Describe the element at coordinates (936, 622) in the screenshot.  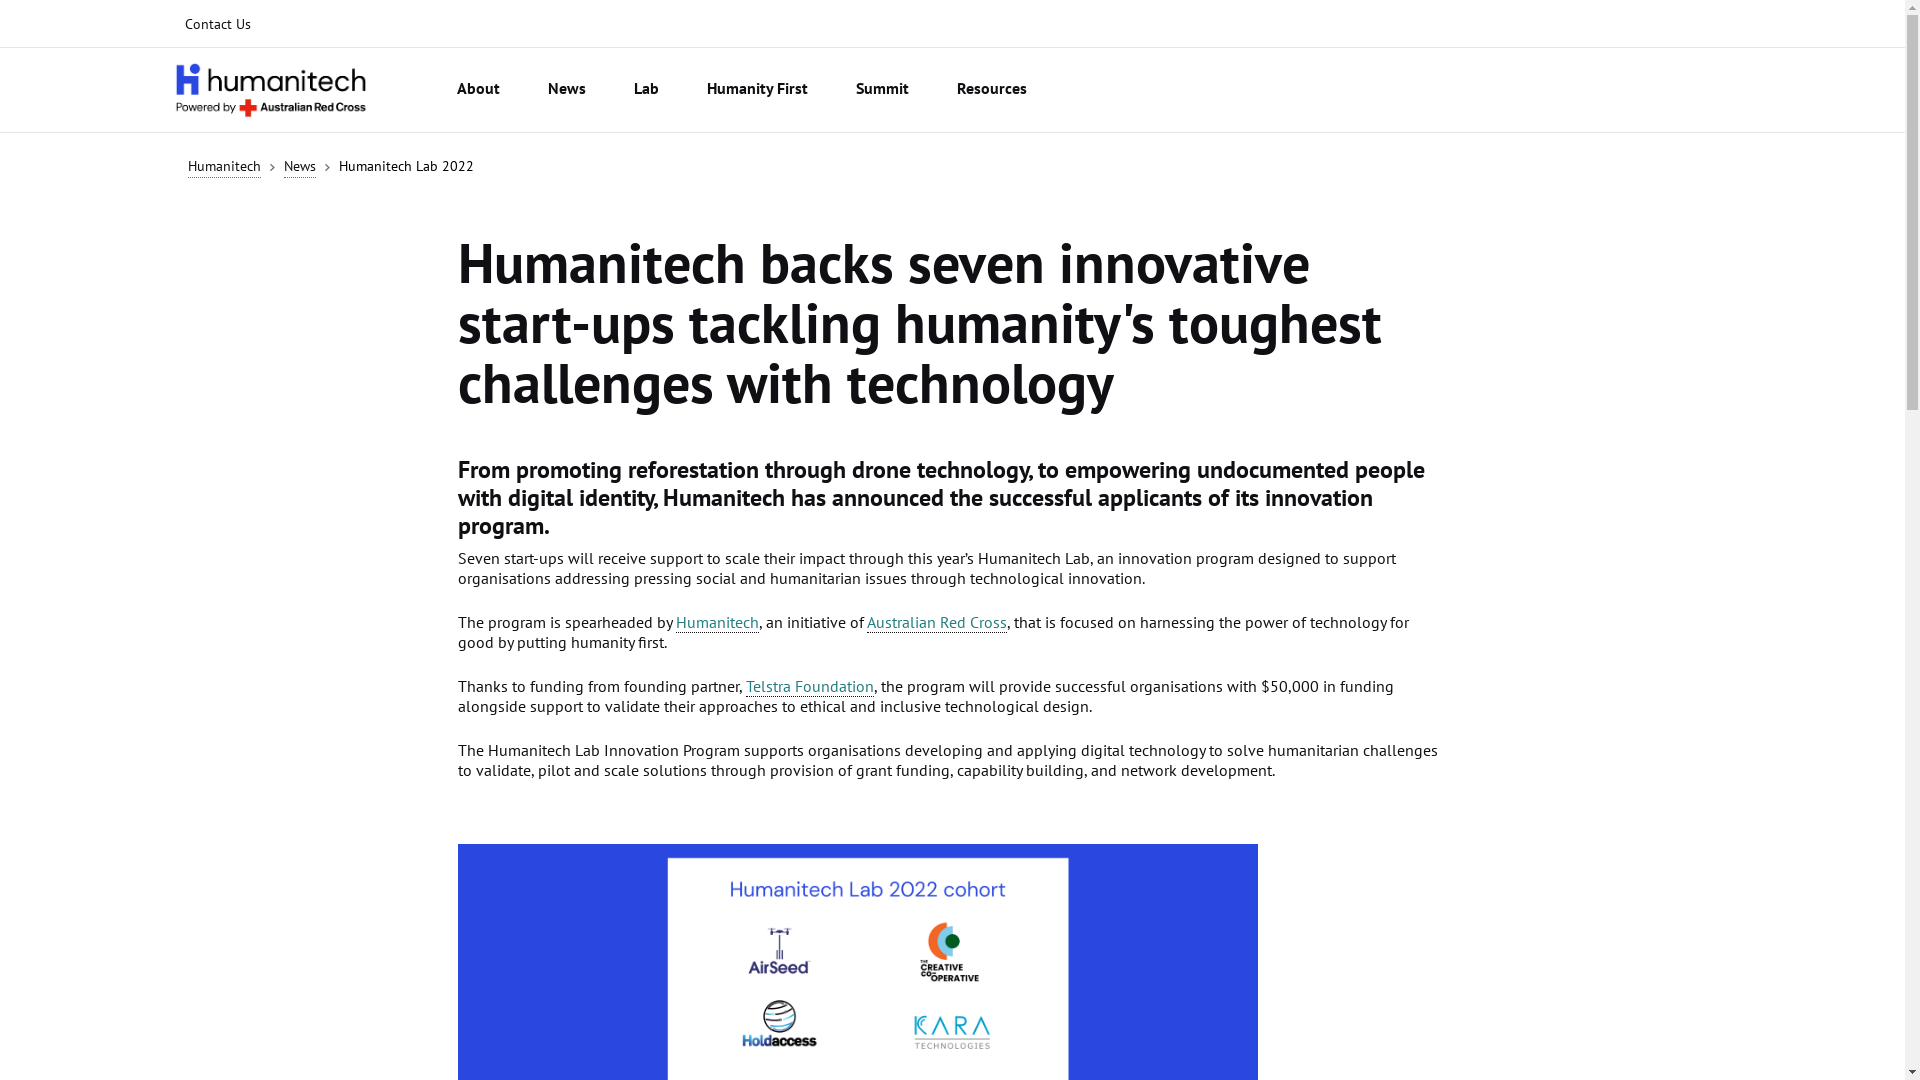
I see `Australian Red Cross` at that location.